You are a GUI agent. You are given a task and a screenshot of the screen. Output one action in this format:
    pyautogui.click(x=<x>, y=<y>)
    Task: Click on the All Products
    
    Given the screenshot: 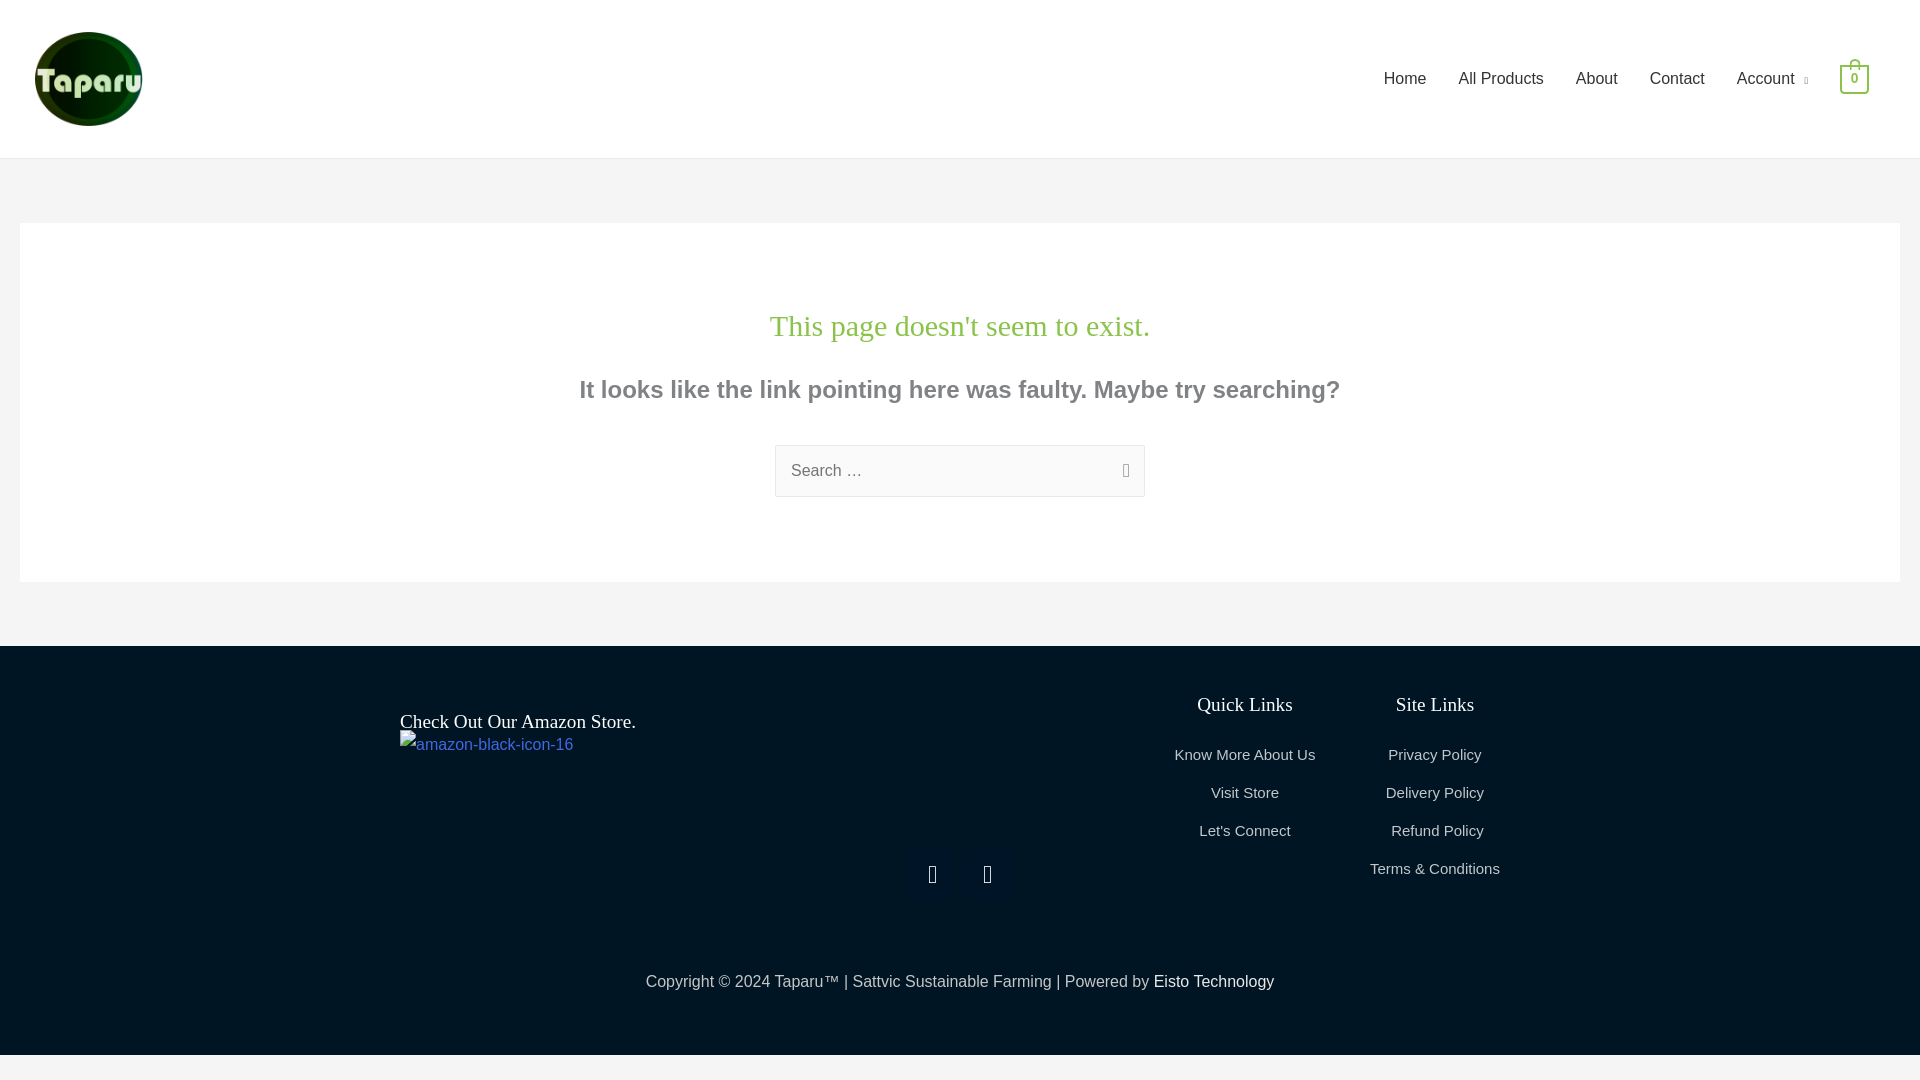 What is the action you would take?
    pyautogui.click(x=1500, y=79)
    